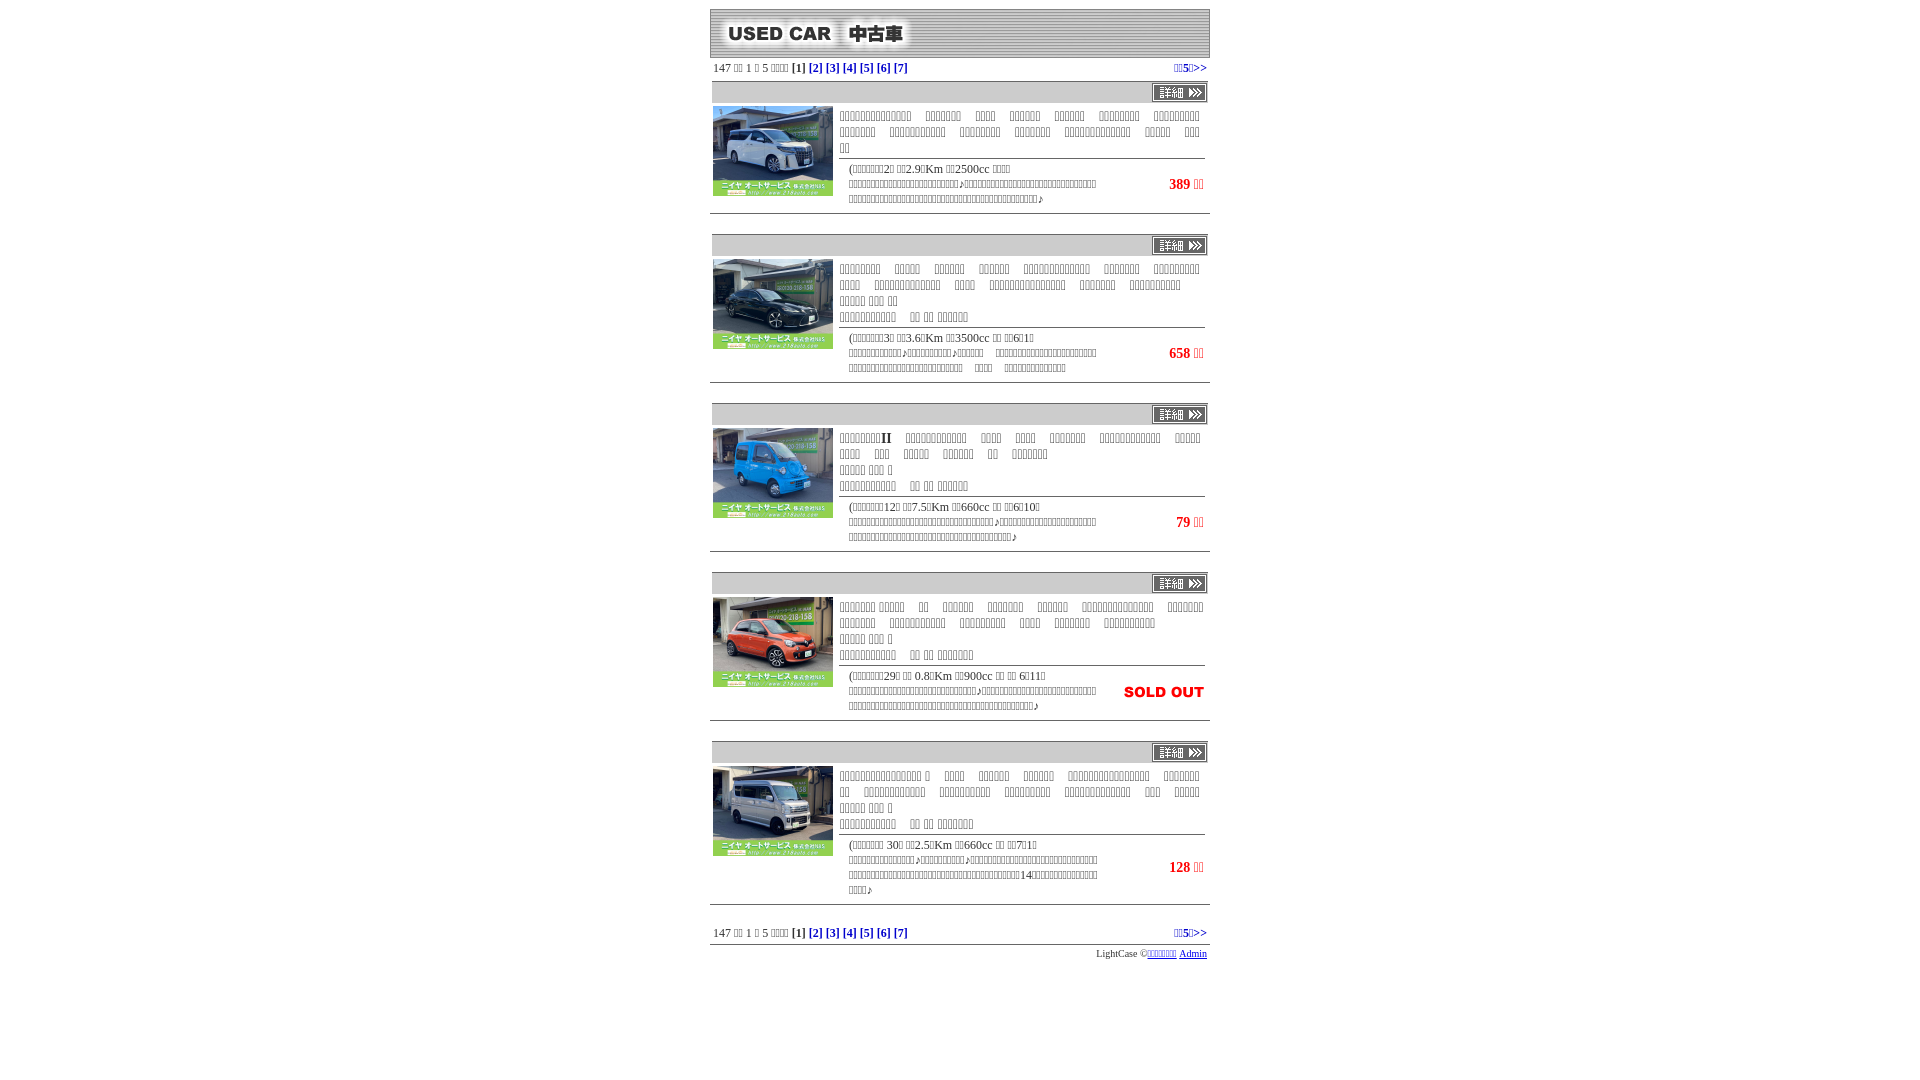 The width and height of the screenshot is (1920, 1080). What do you see at coordinates (901, 68) in the screenshot?
I see `[7]` at bounding box center [901, 68].